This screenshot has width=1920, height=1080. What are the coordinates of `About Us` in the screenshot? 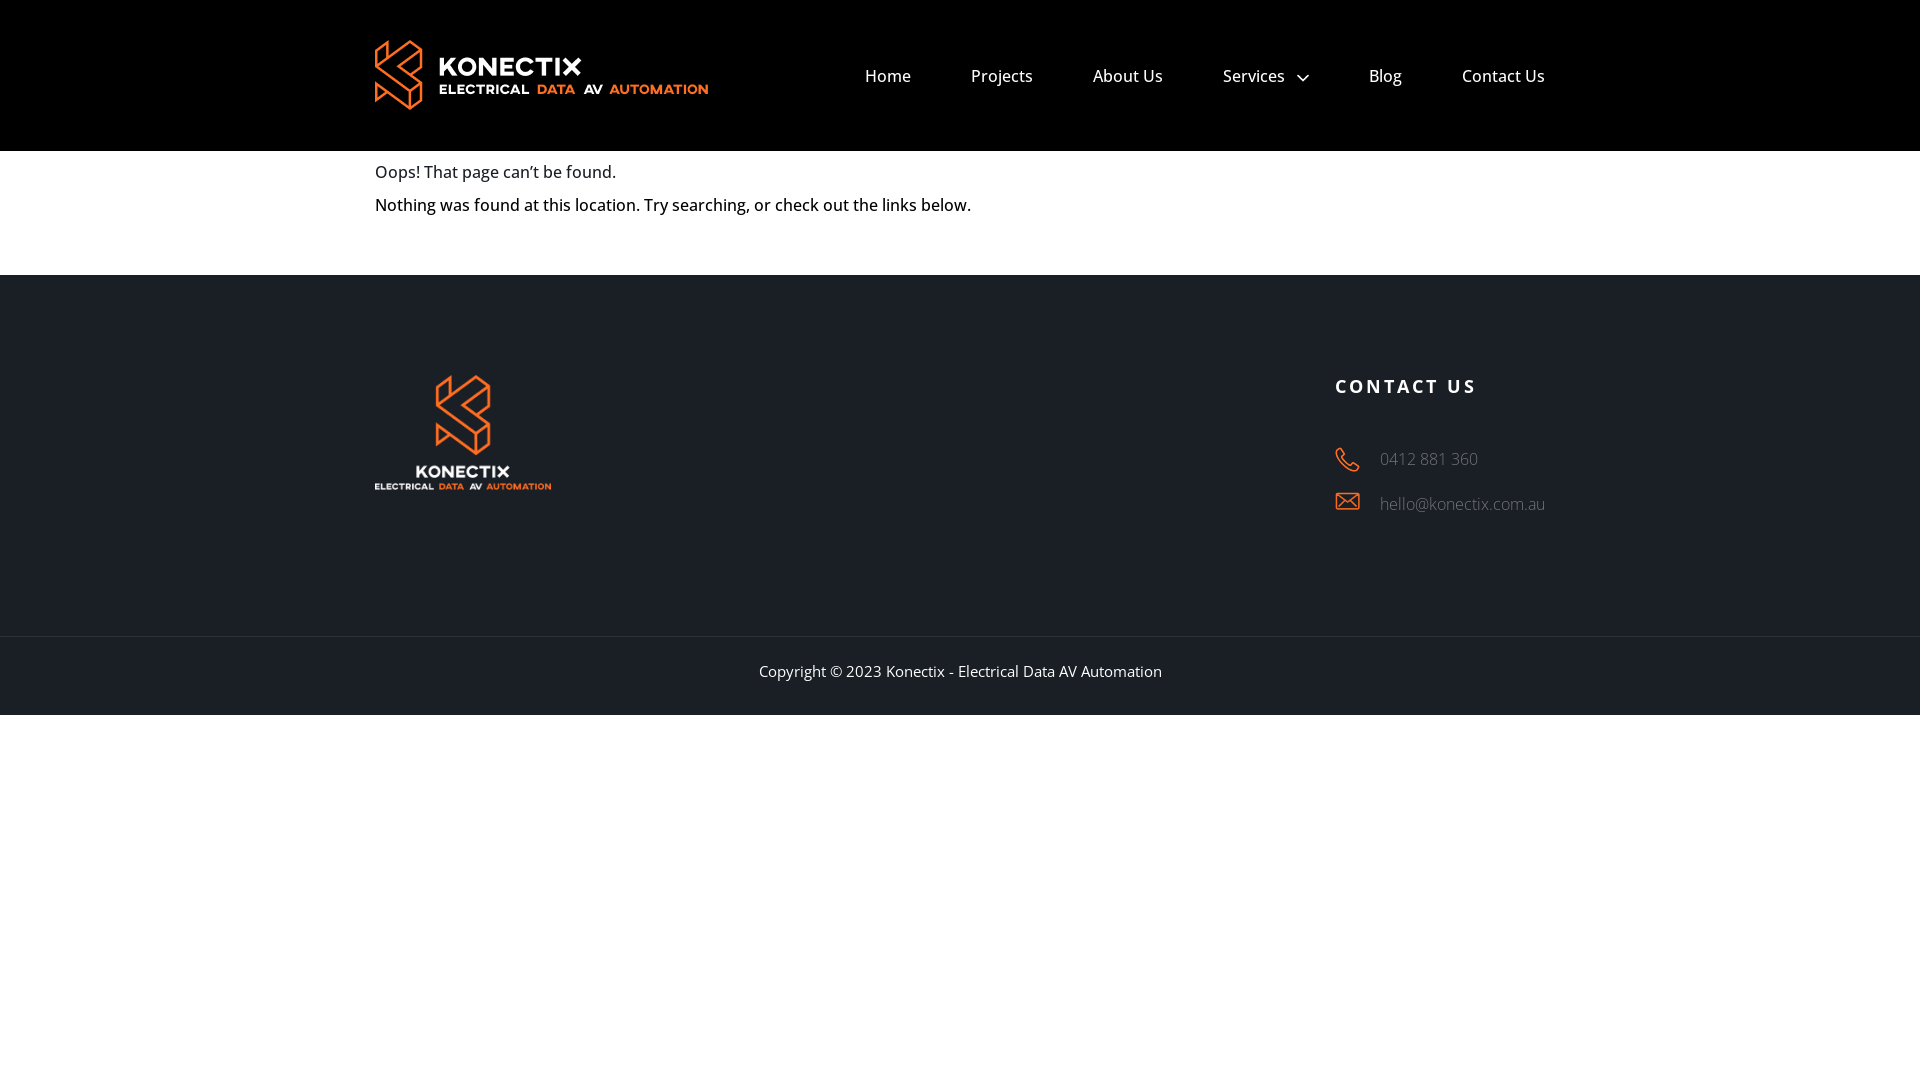 It's located at (1128, 76).